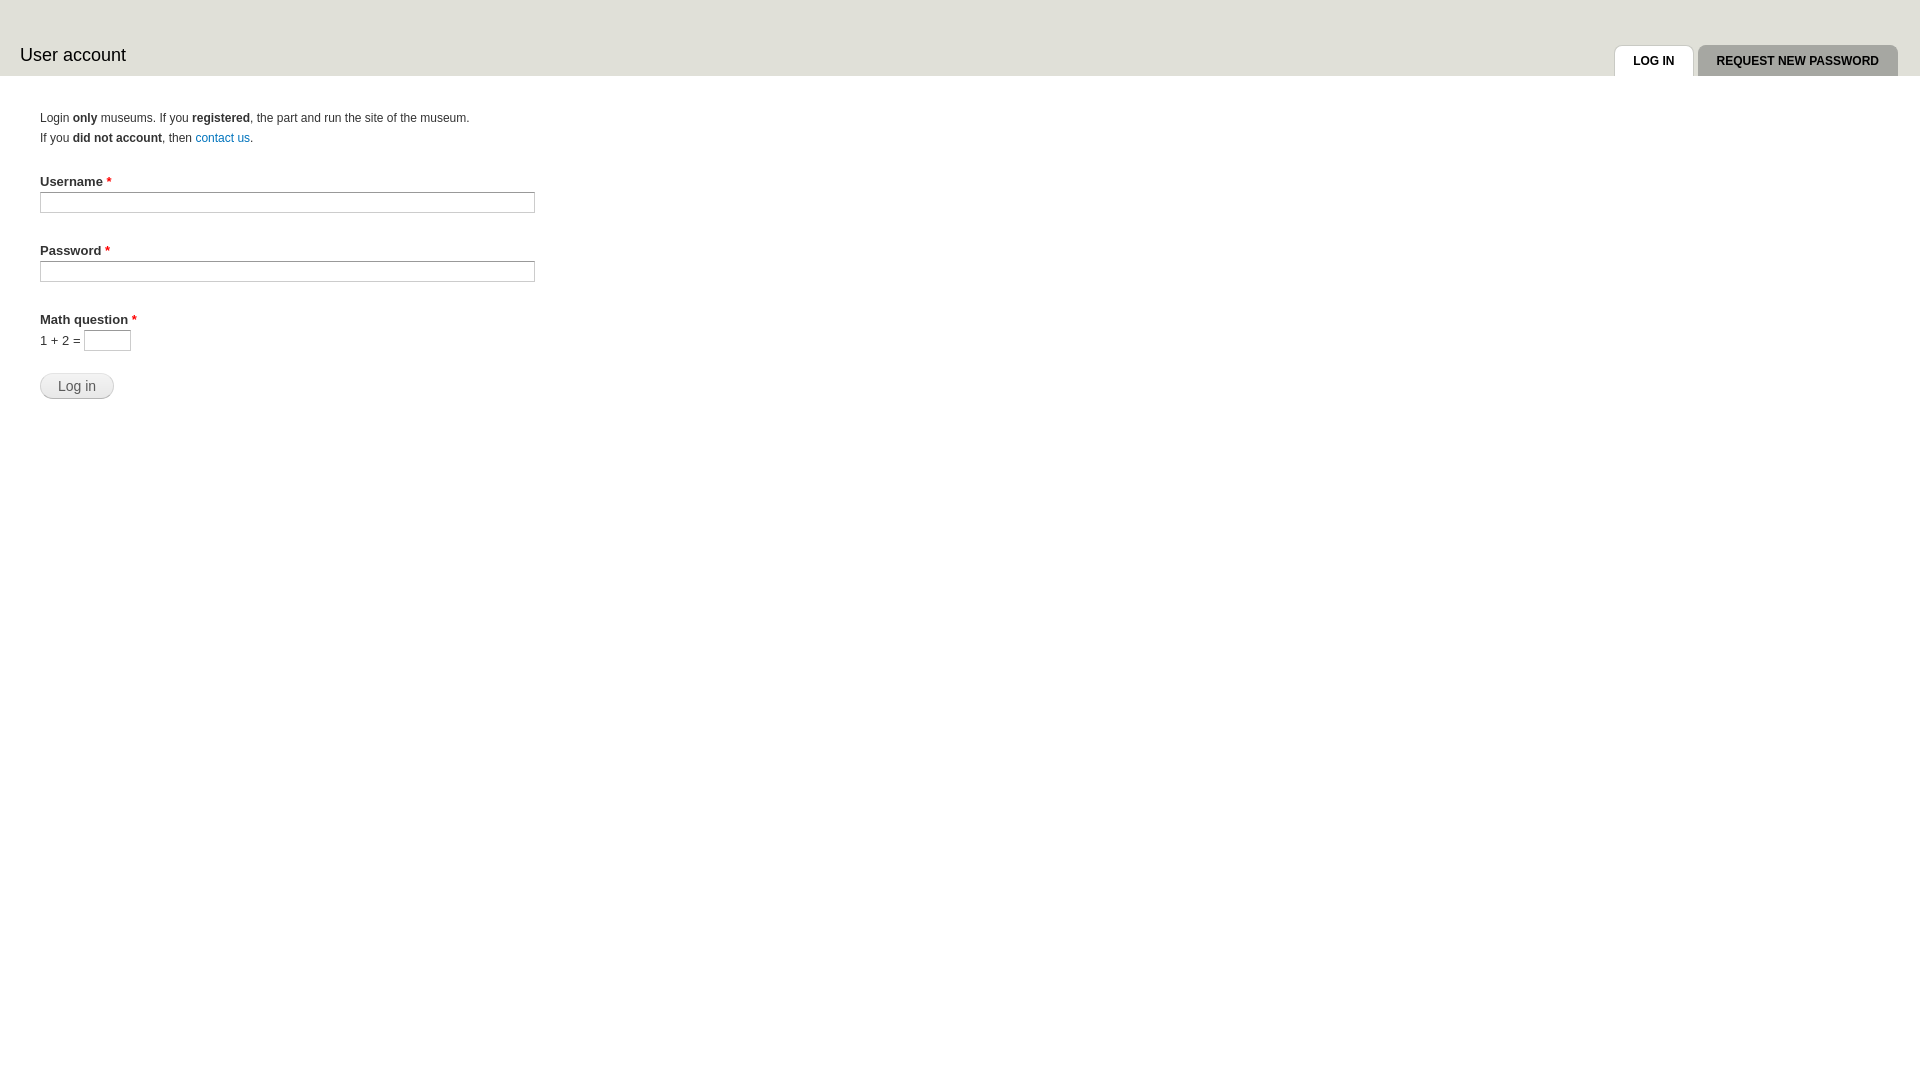  What do you see at coordinates (922, 2) in the screenshot?
I see `Skip to main content` at bounding box center [922, 2].